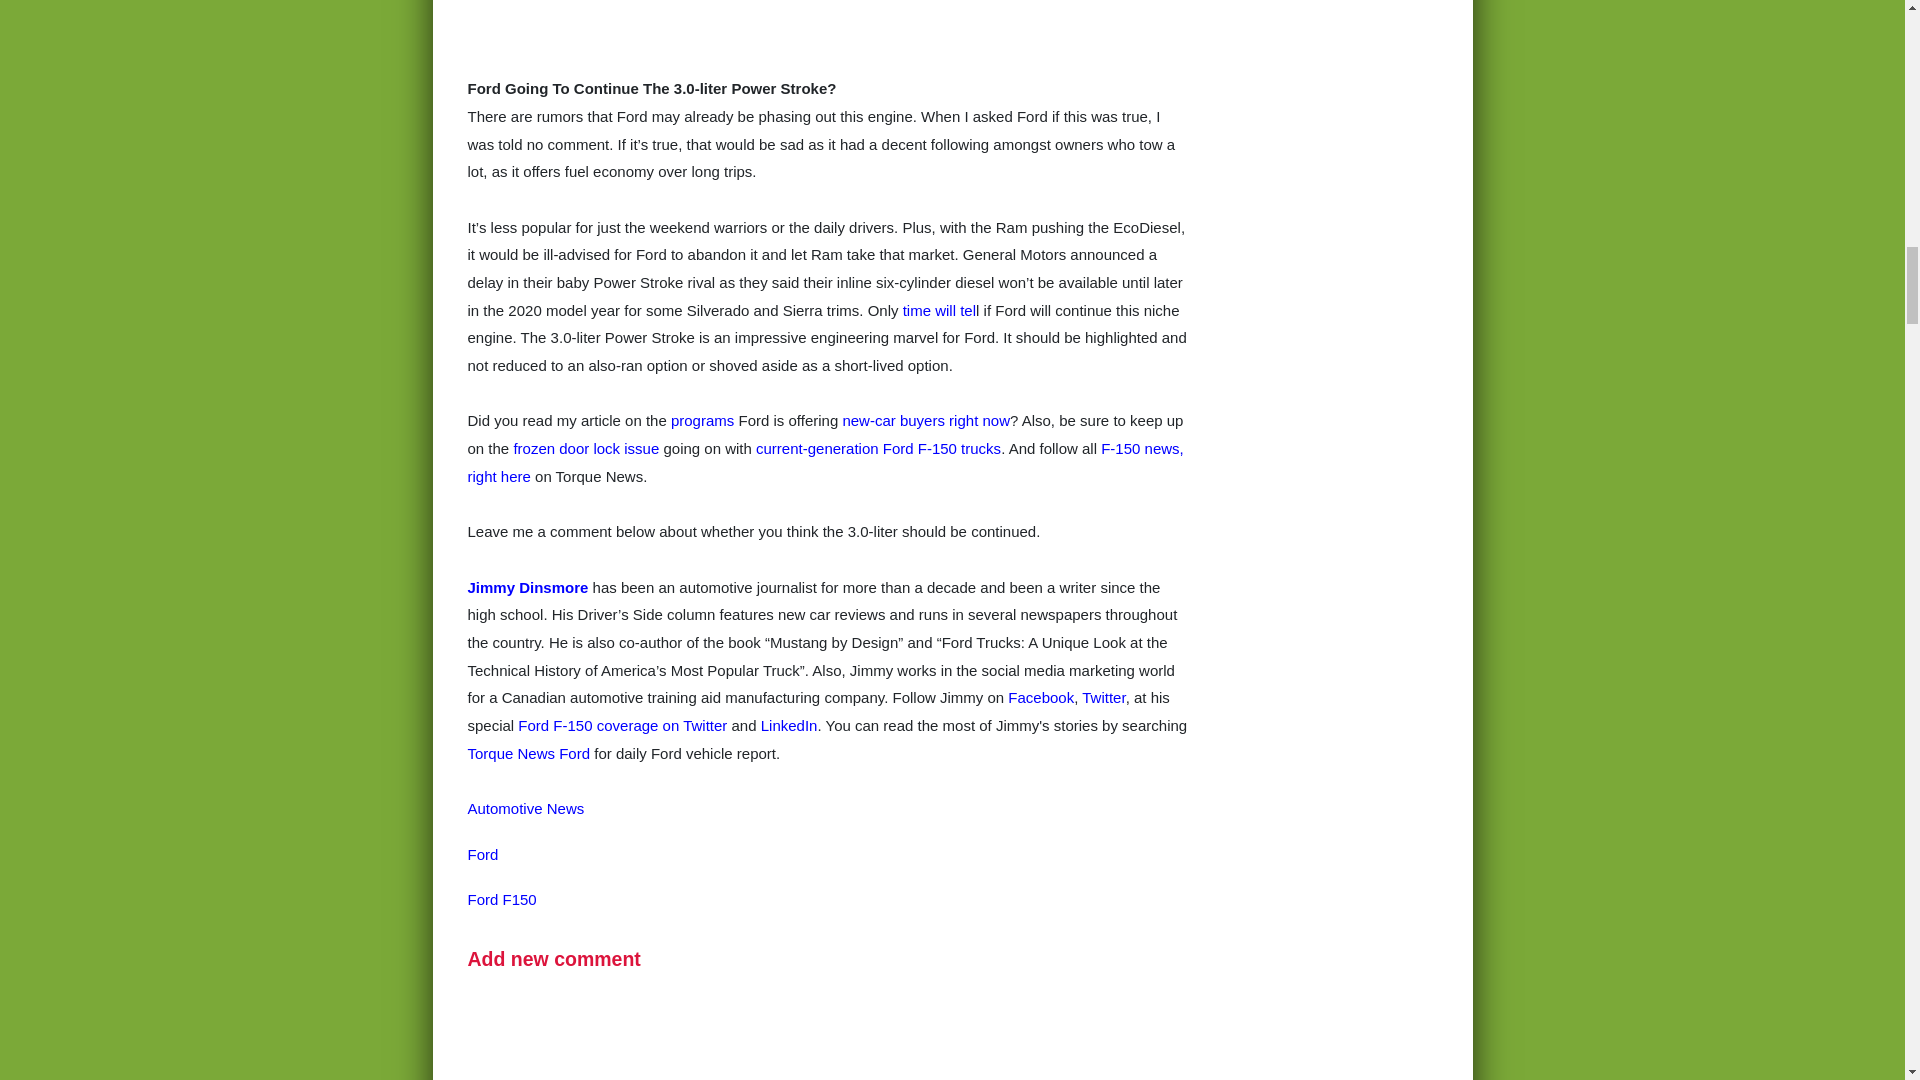 Image resolution: width=1920 pixels, height=1080 pixels. What do you see at coordinates (926, 420) in the screenshot?
I see `new-car buyers right now` at bounding box center [926, 420].